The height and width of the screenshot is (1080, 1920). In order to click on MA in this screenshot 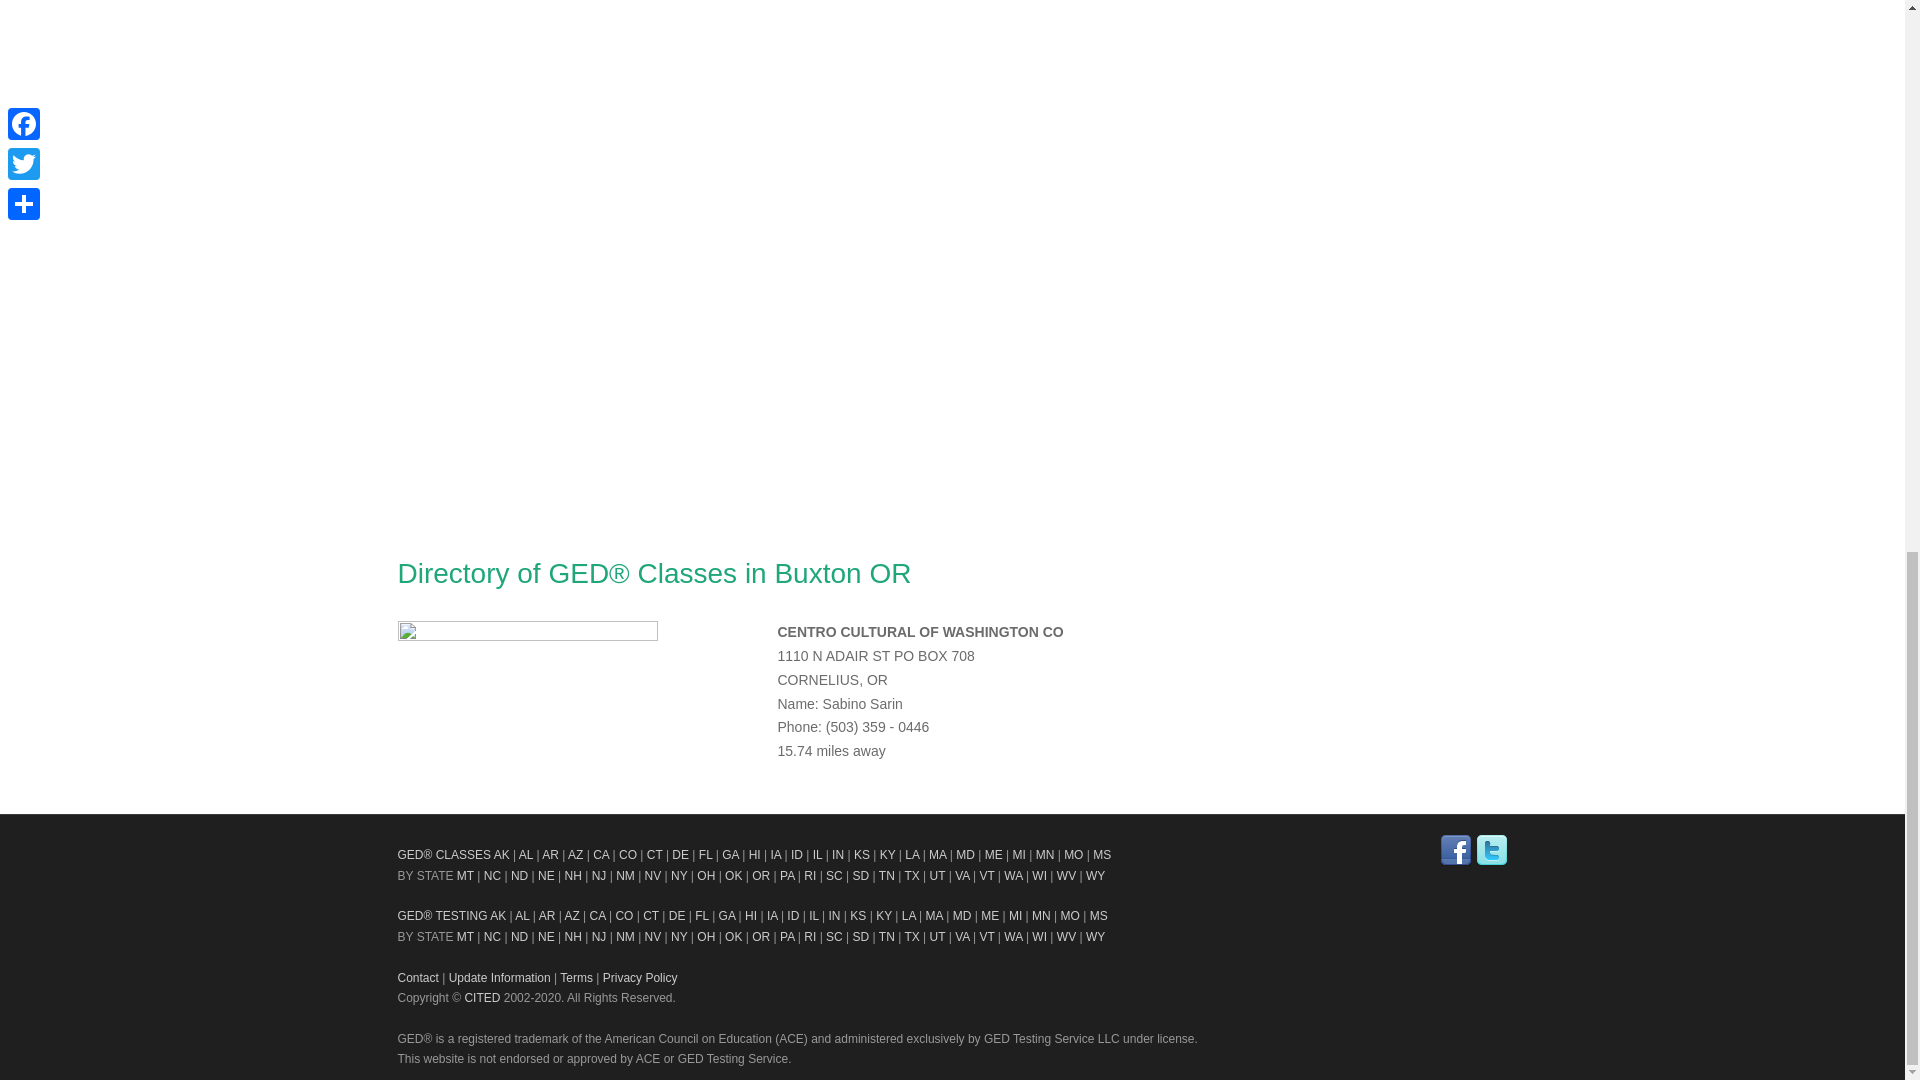, I will do `click(938, 854)`.